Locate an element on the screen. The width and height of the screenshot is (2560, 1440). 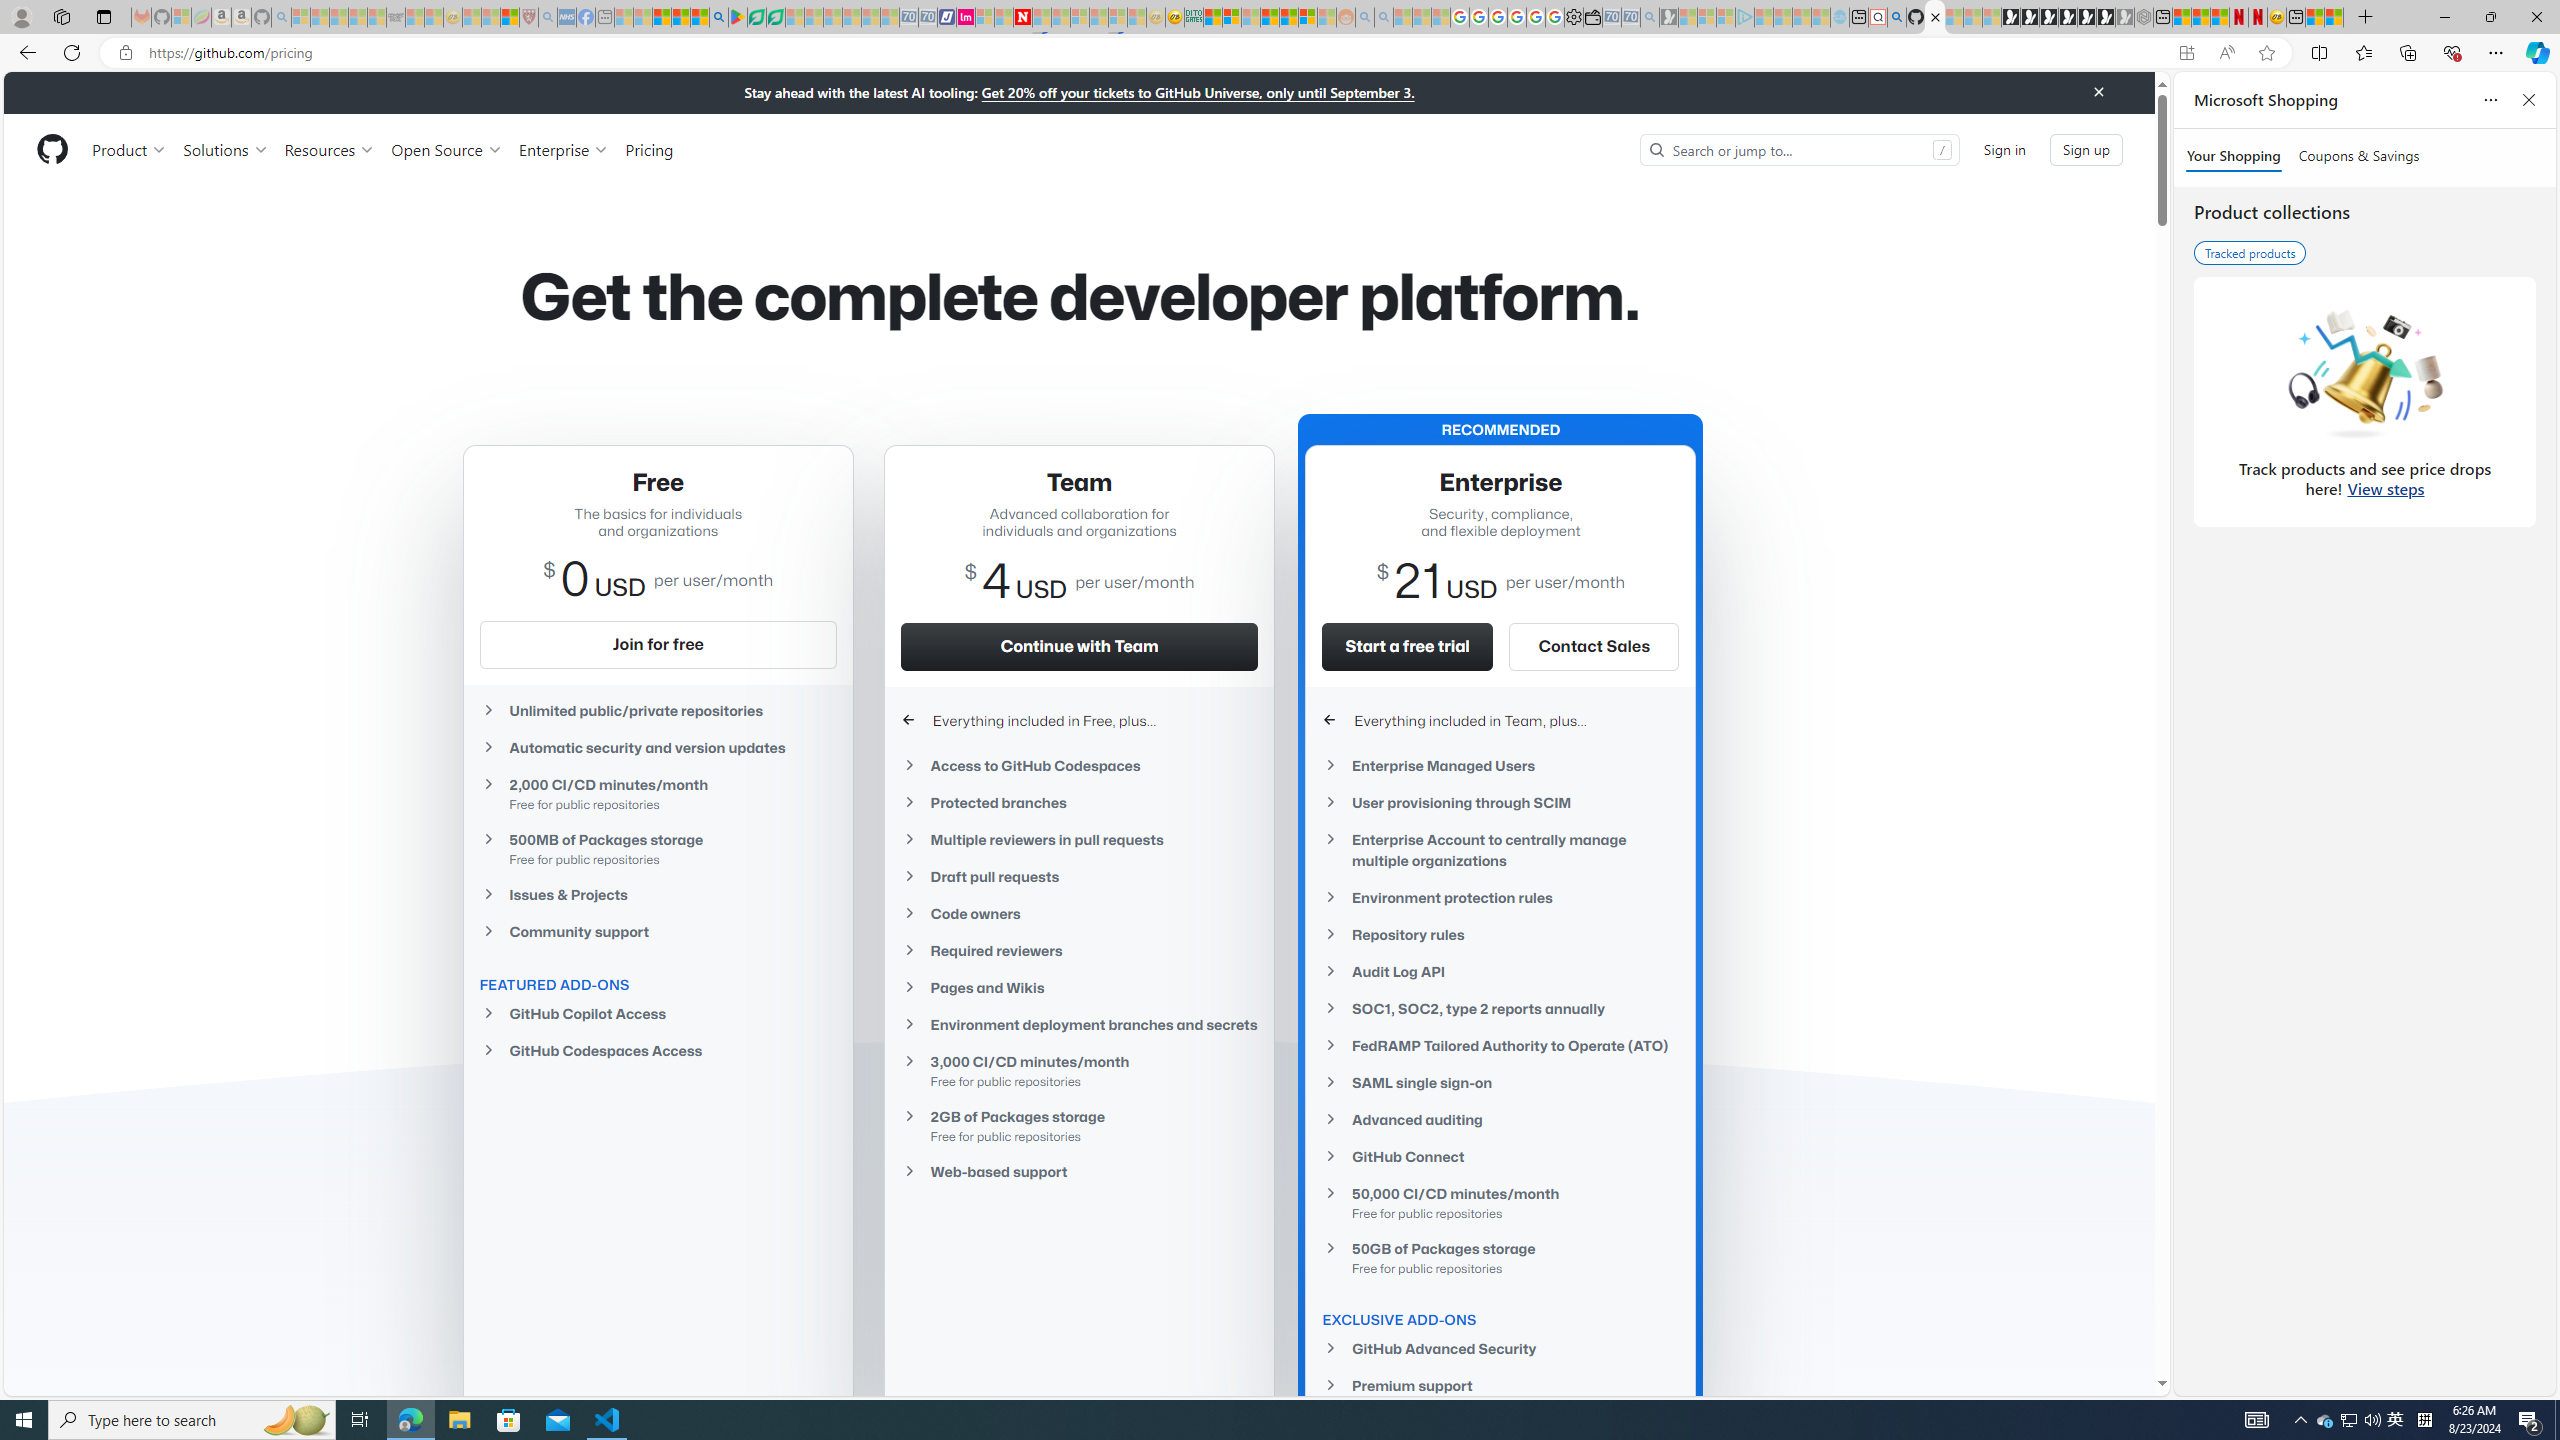
Solutions is located at coordinates (225, 149).